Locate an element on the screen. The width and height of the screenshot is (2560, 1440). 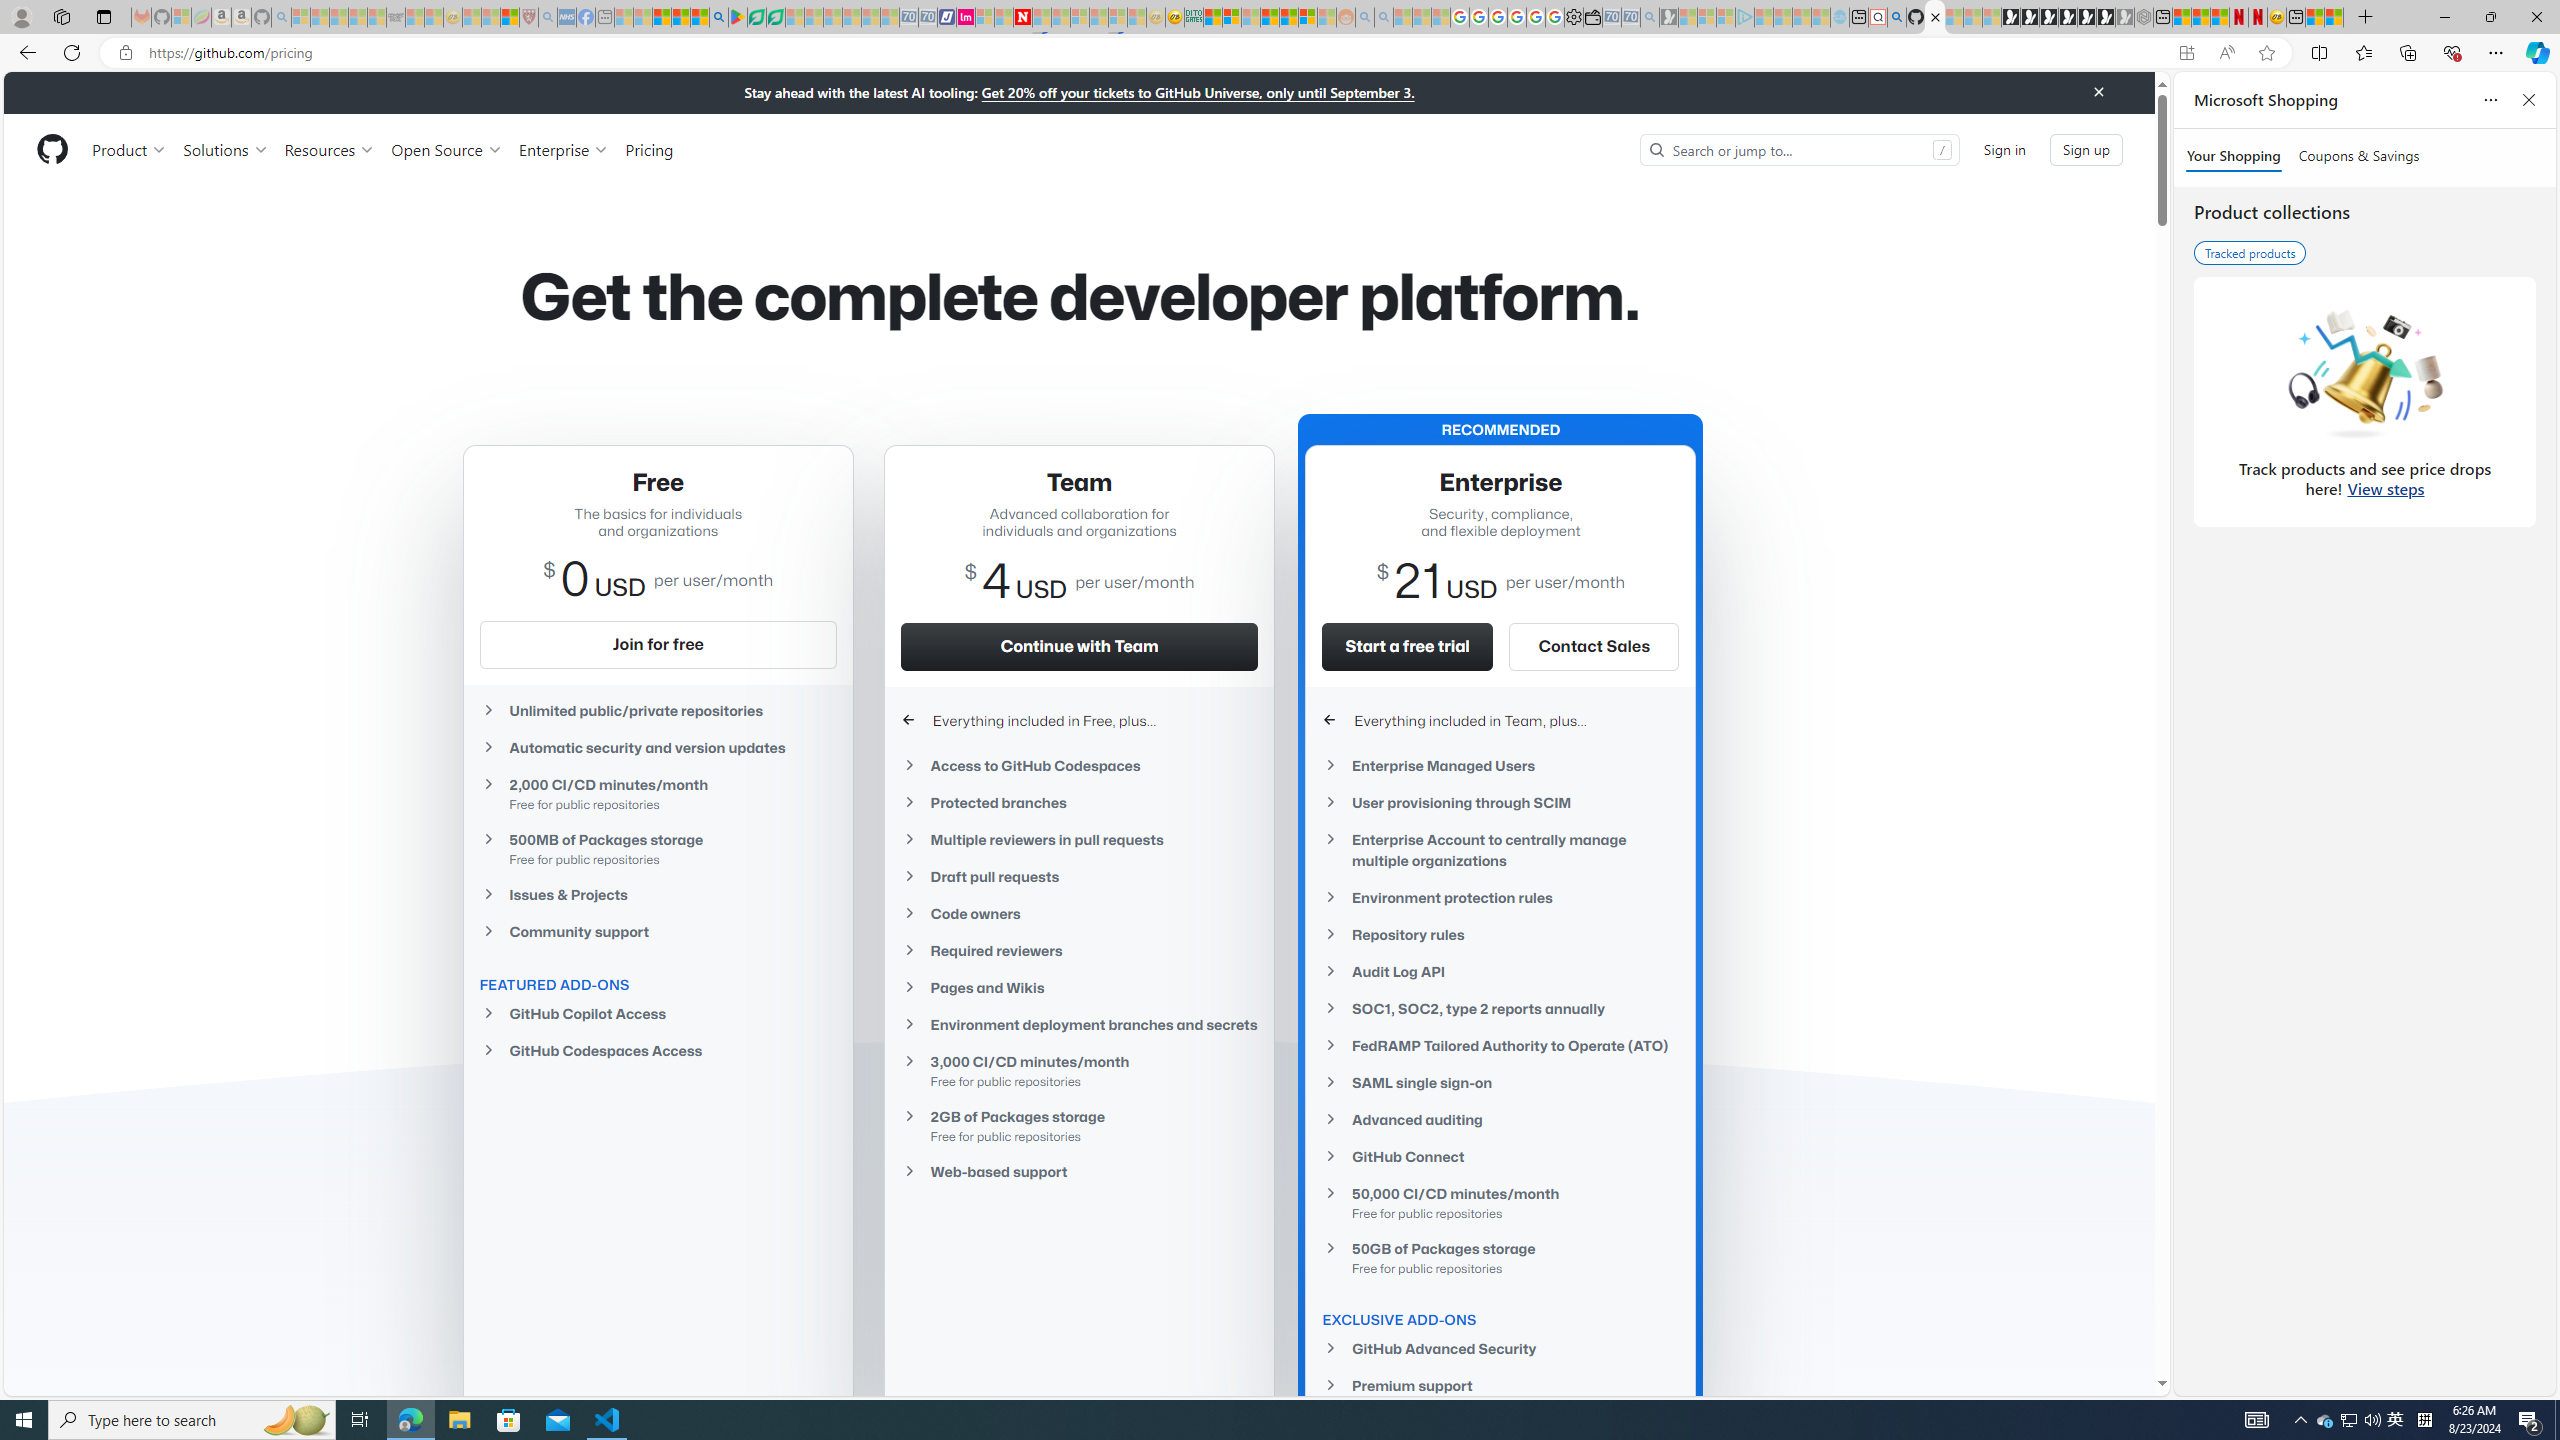
Solutions is located at coordinates (225, 149).